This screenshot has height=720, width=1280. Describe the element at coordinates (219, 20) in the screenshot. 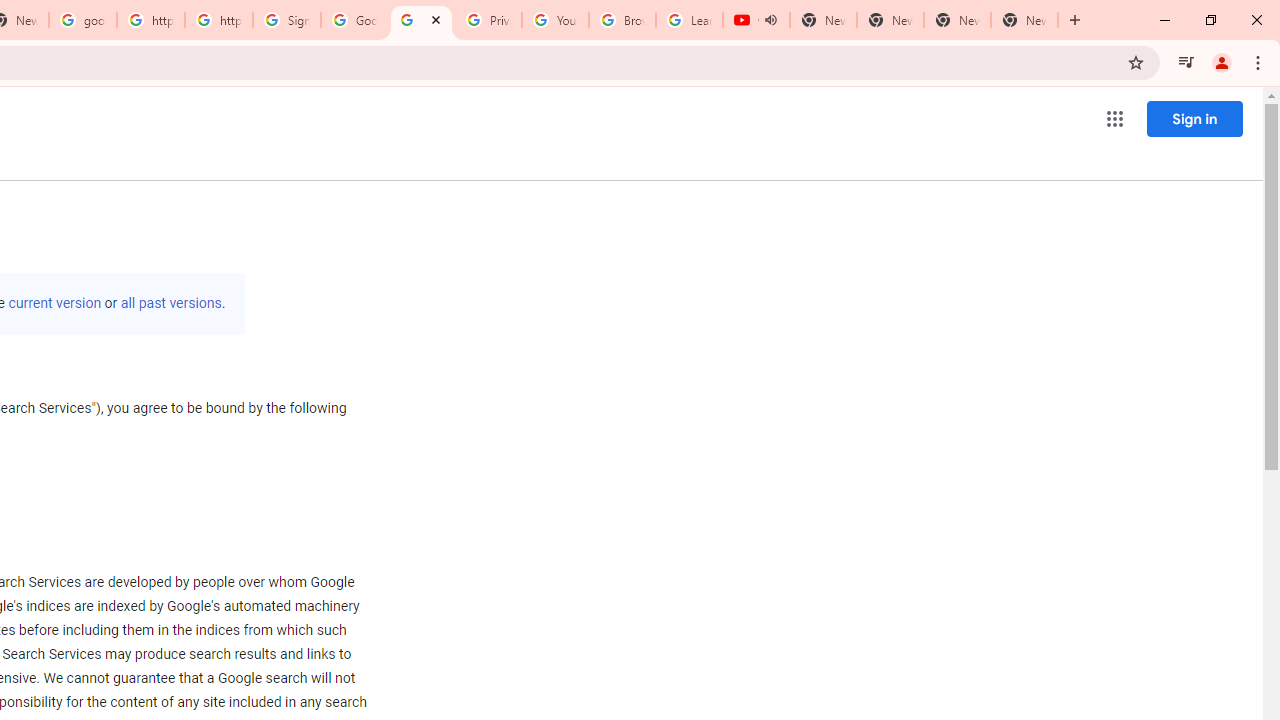

I see `https://scholar.google.com/` at that location.